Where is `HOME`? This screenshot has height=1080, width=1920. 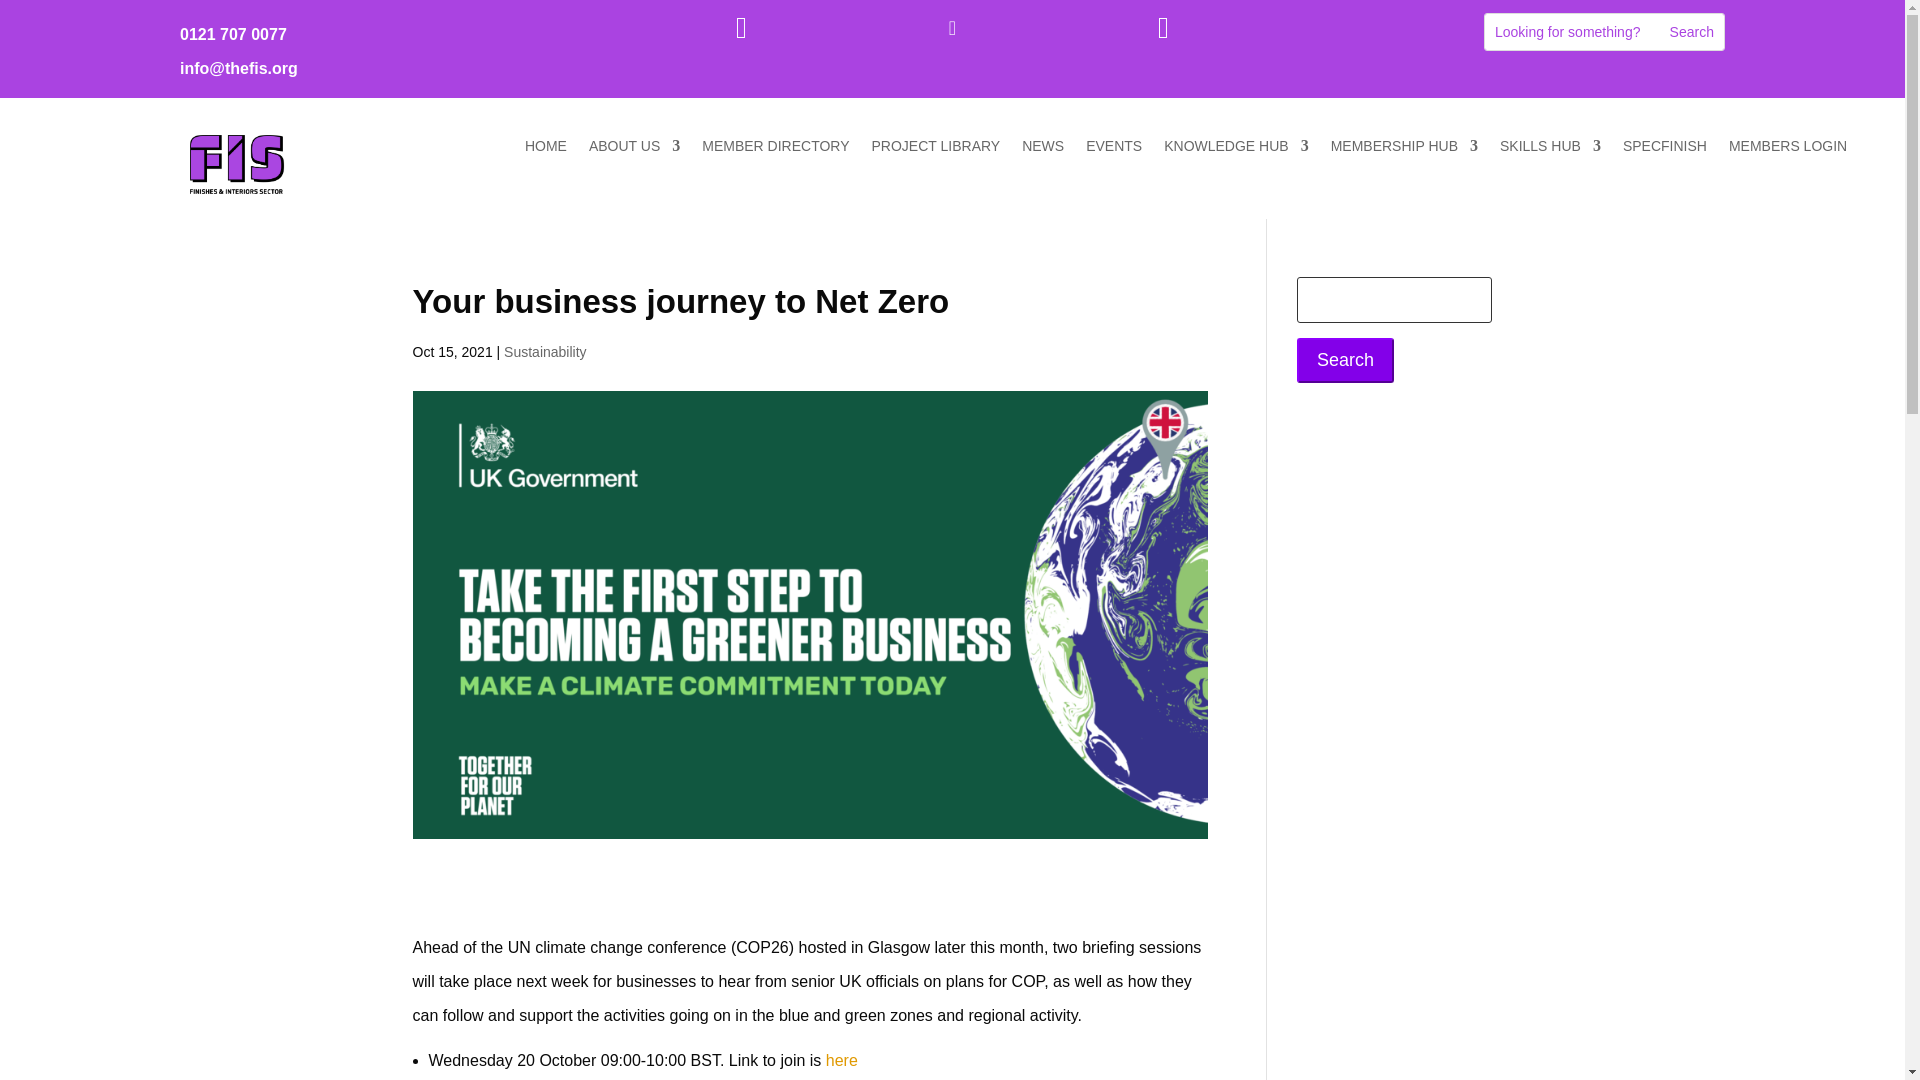
HOME is located at coordinates (545, 150).